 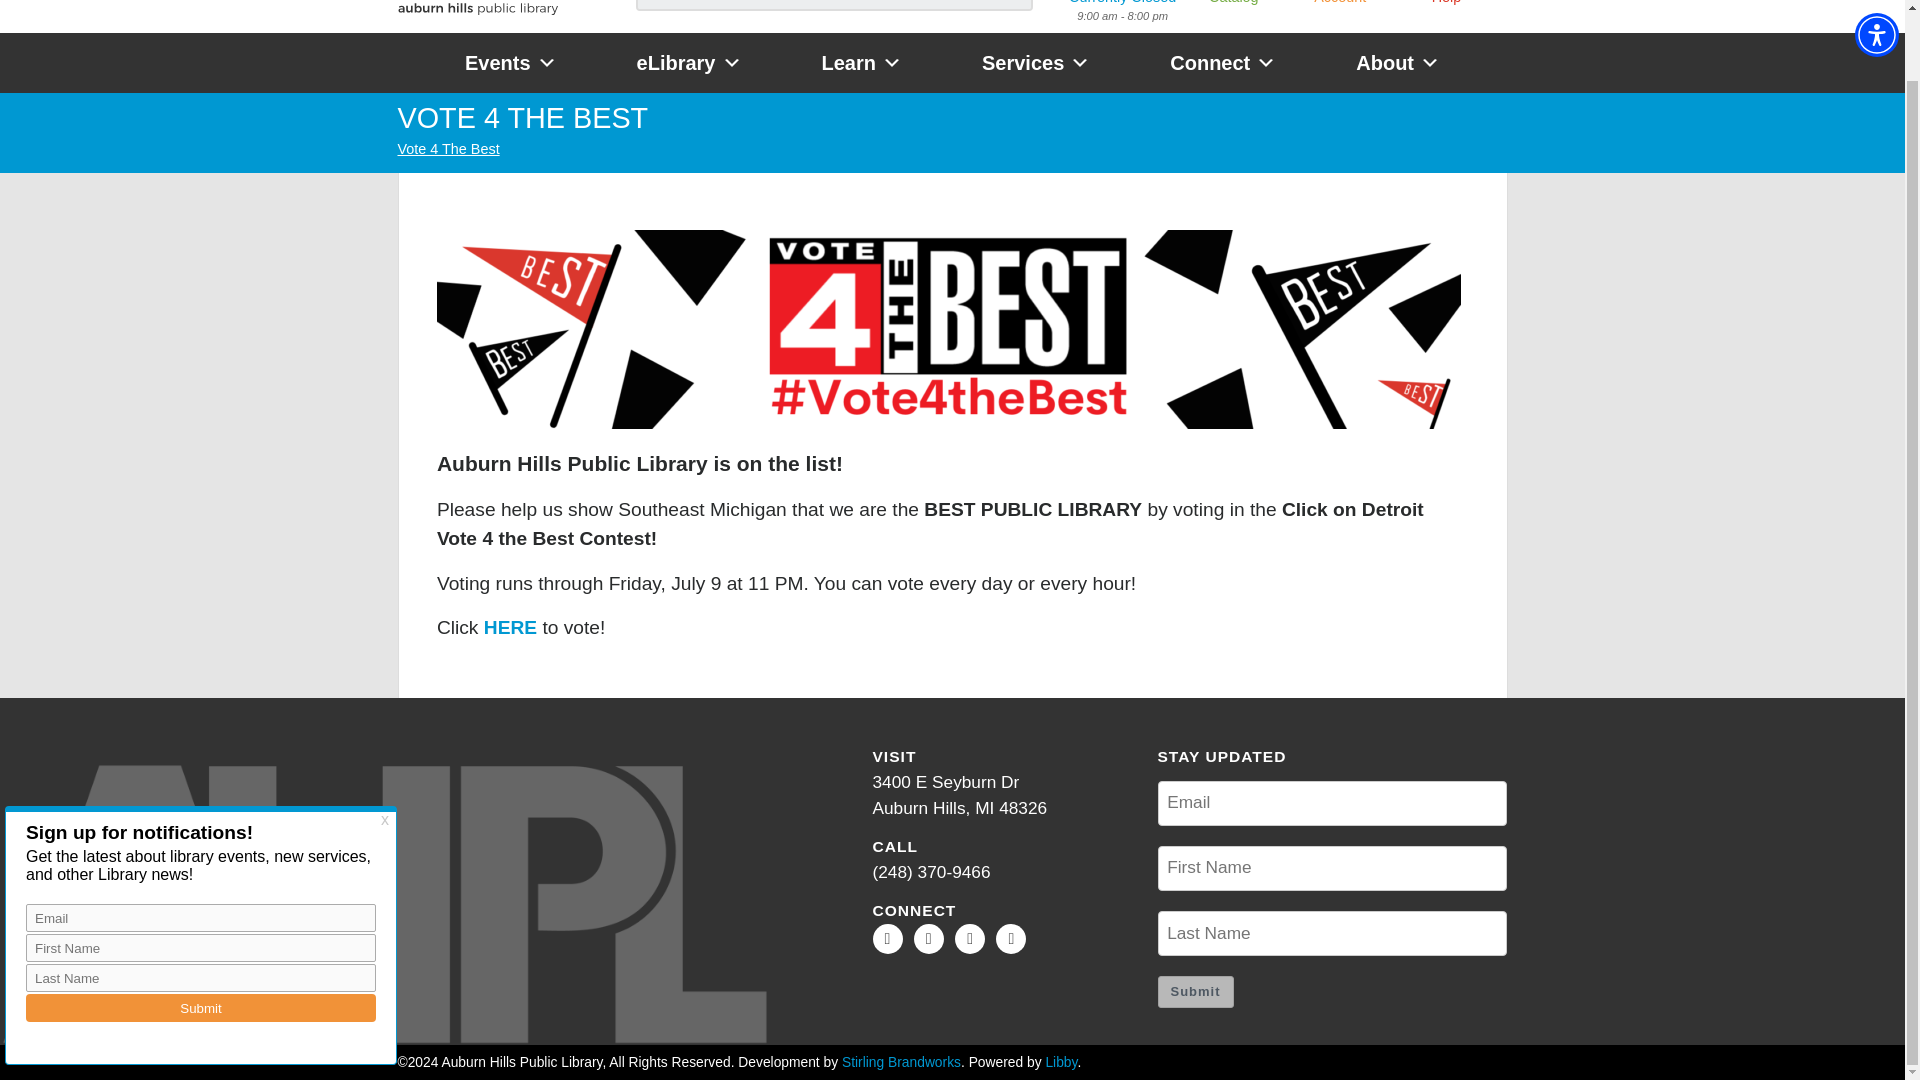 I want to click on Help, so click(x=1446, y=4).